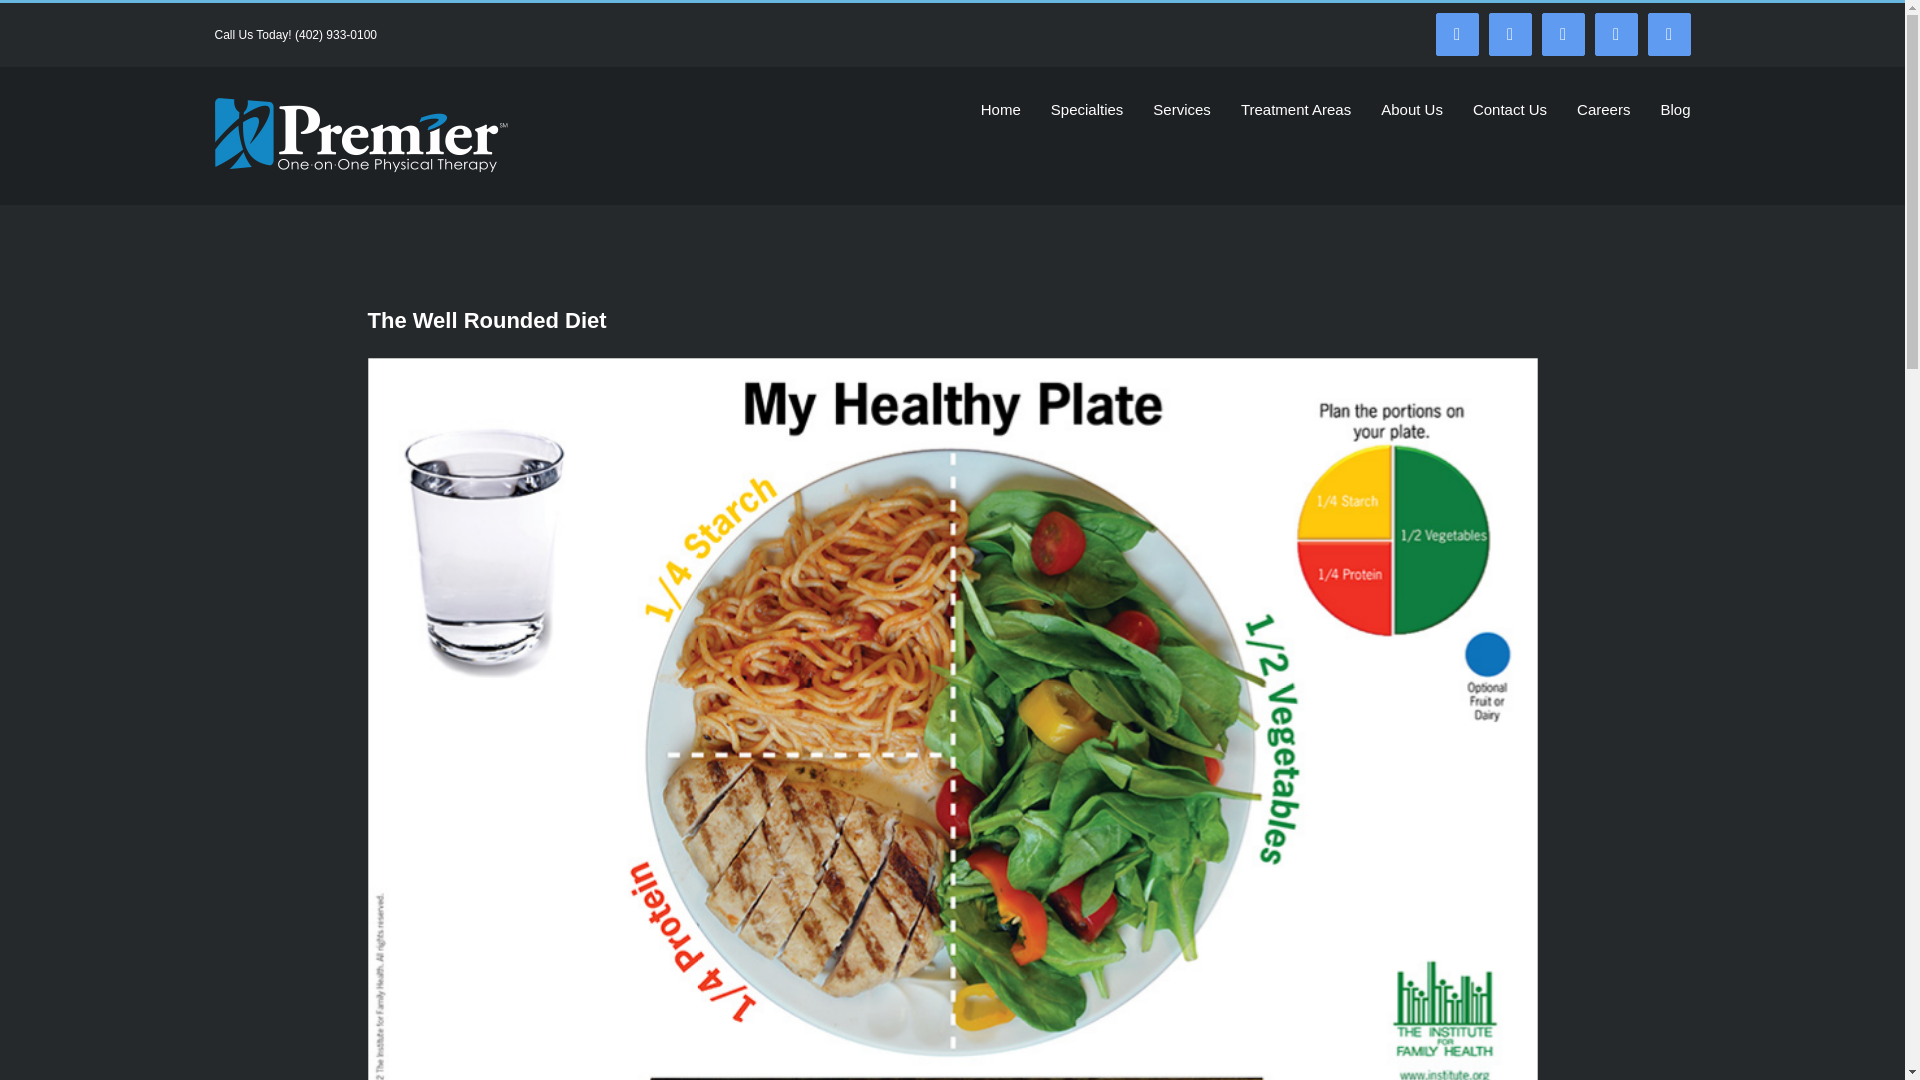 The image size is (1920, 1080). Describe the element at coordinates (1457, 34) in the screenshot. I see `Facebook` at that location.